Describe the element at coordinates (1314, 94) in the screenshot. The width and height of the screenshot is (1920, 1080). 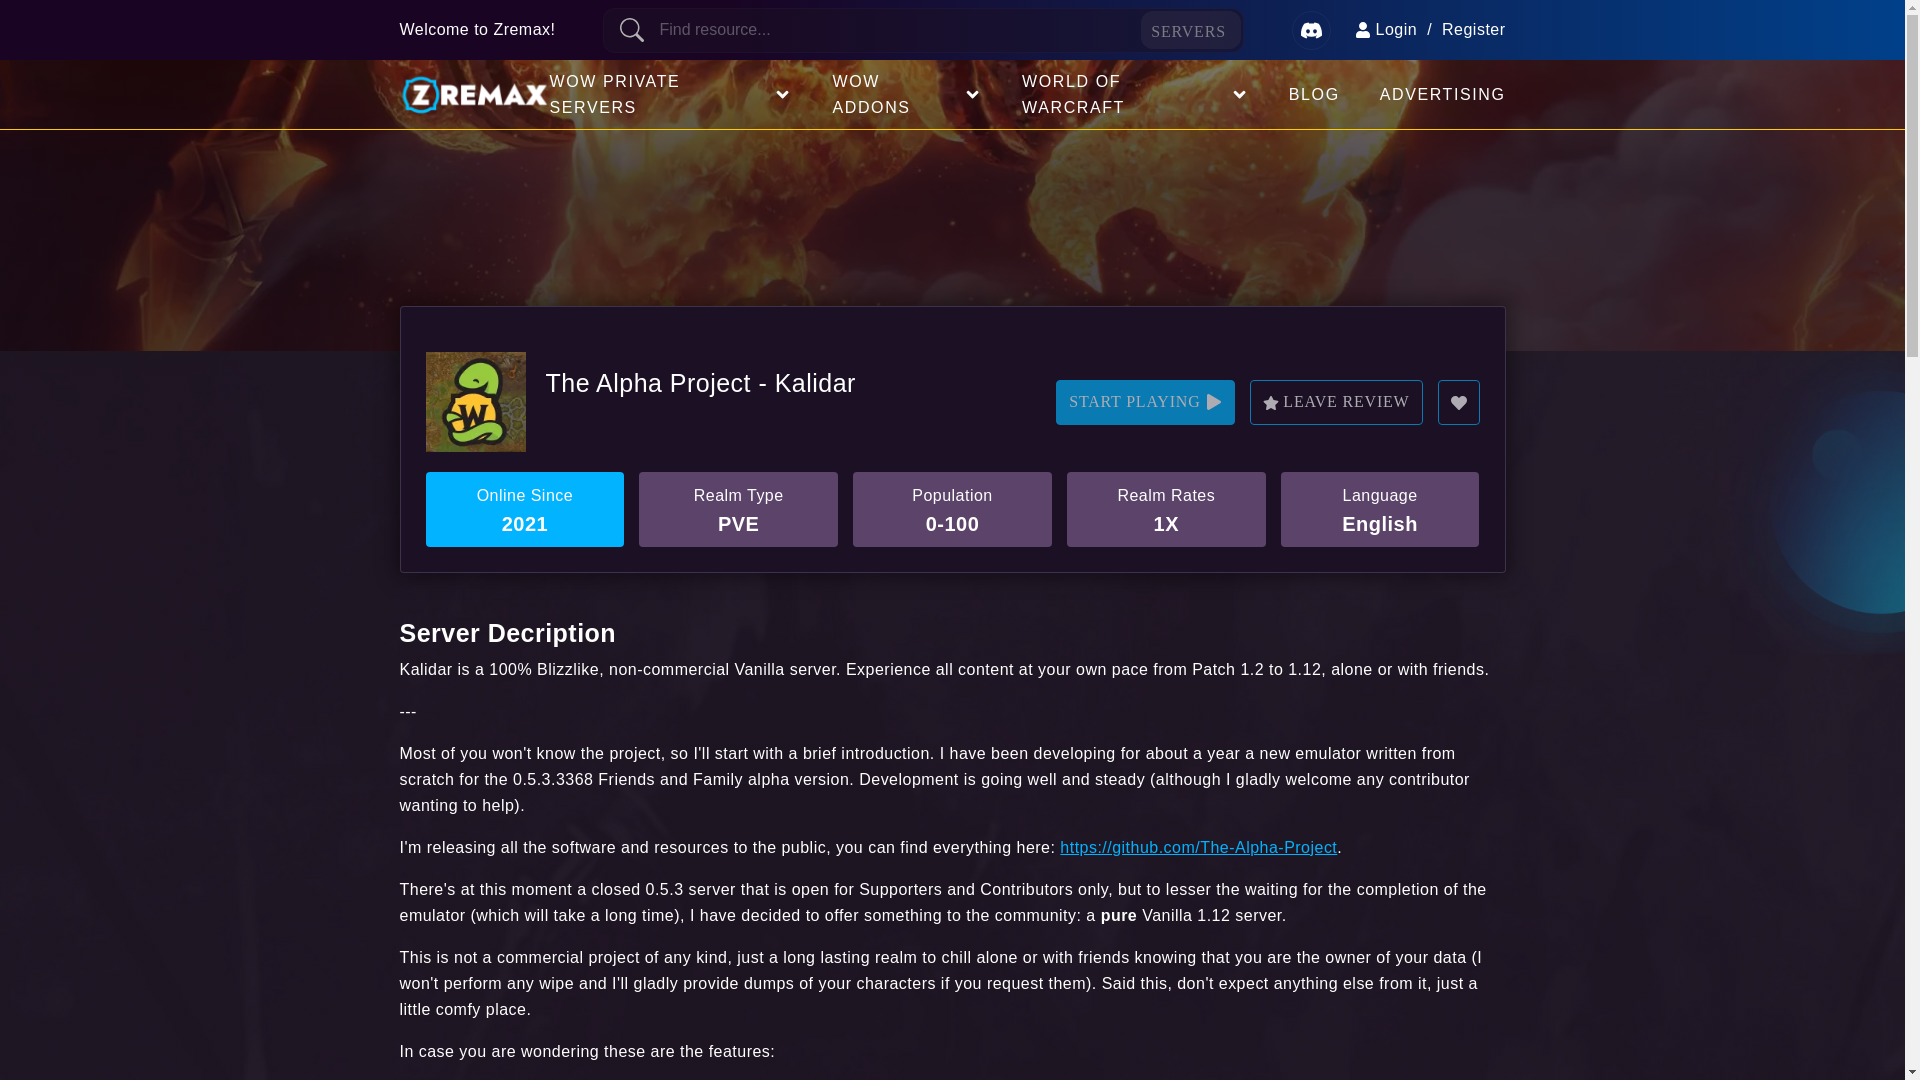
I see `BLOG` at that location.